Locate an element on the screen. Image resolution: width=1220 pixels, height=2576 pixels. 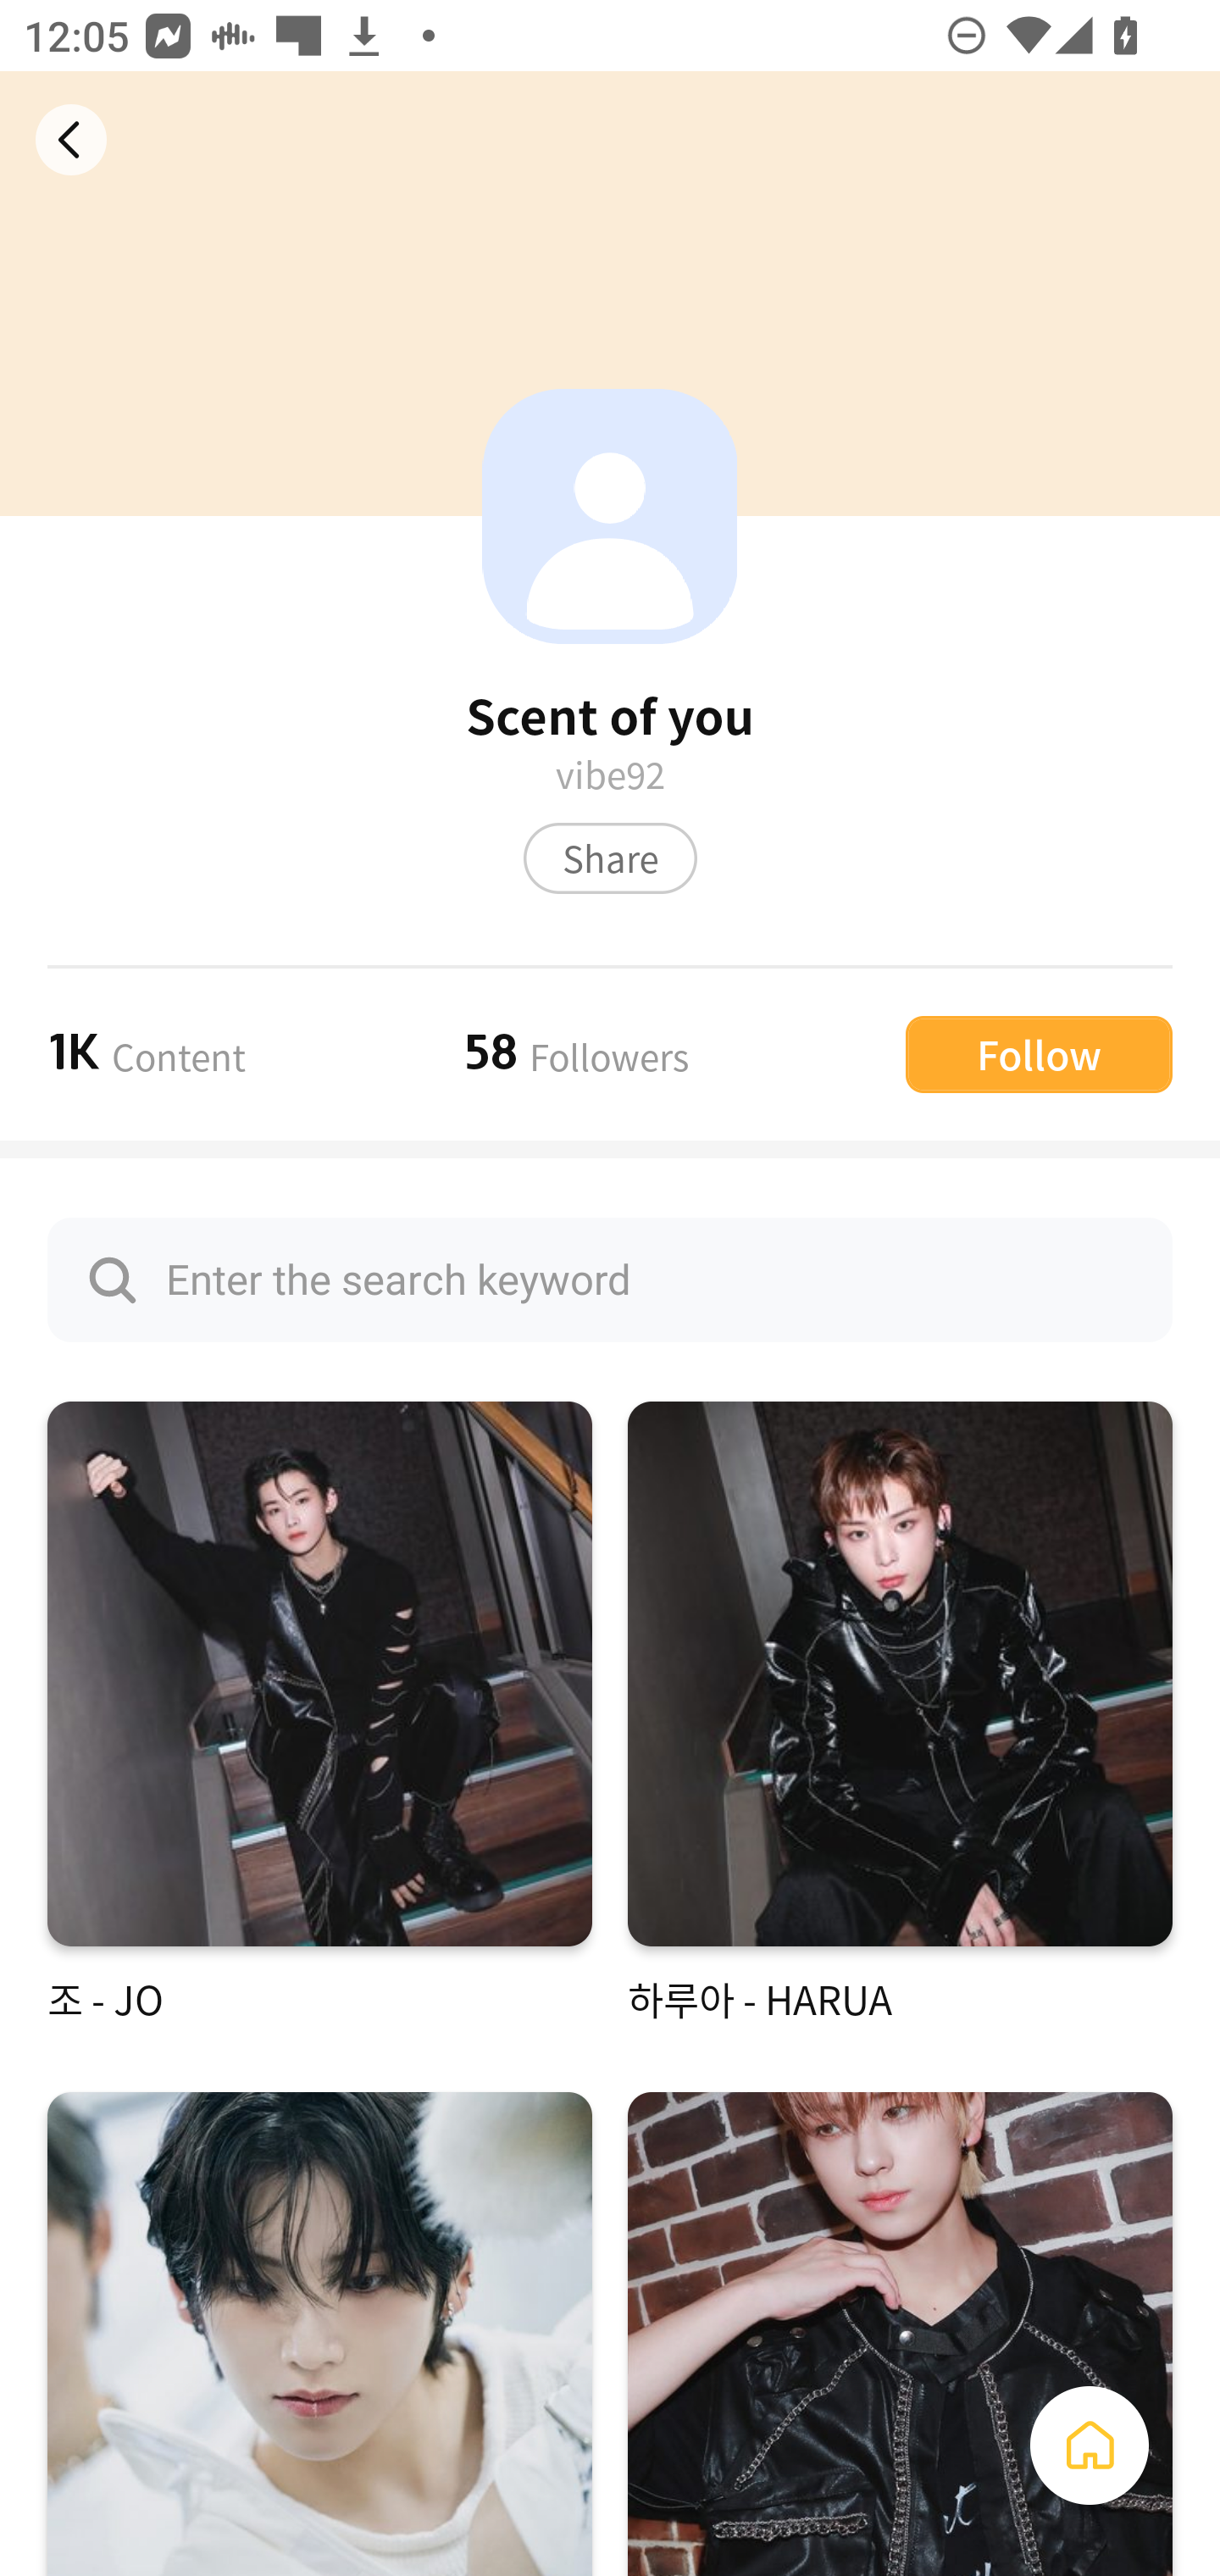
Share is located at coordinates (610, 858).